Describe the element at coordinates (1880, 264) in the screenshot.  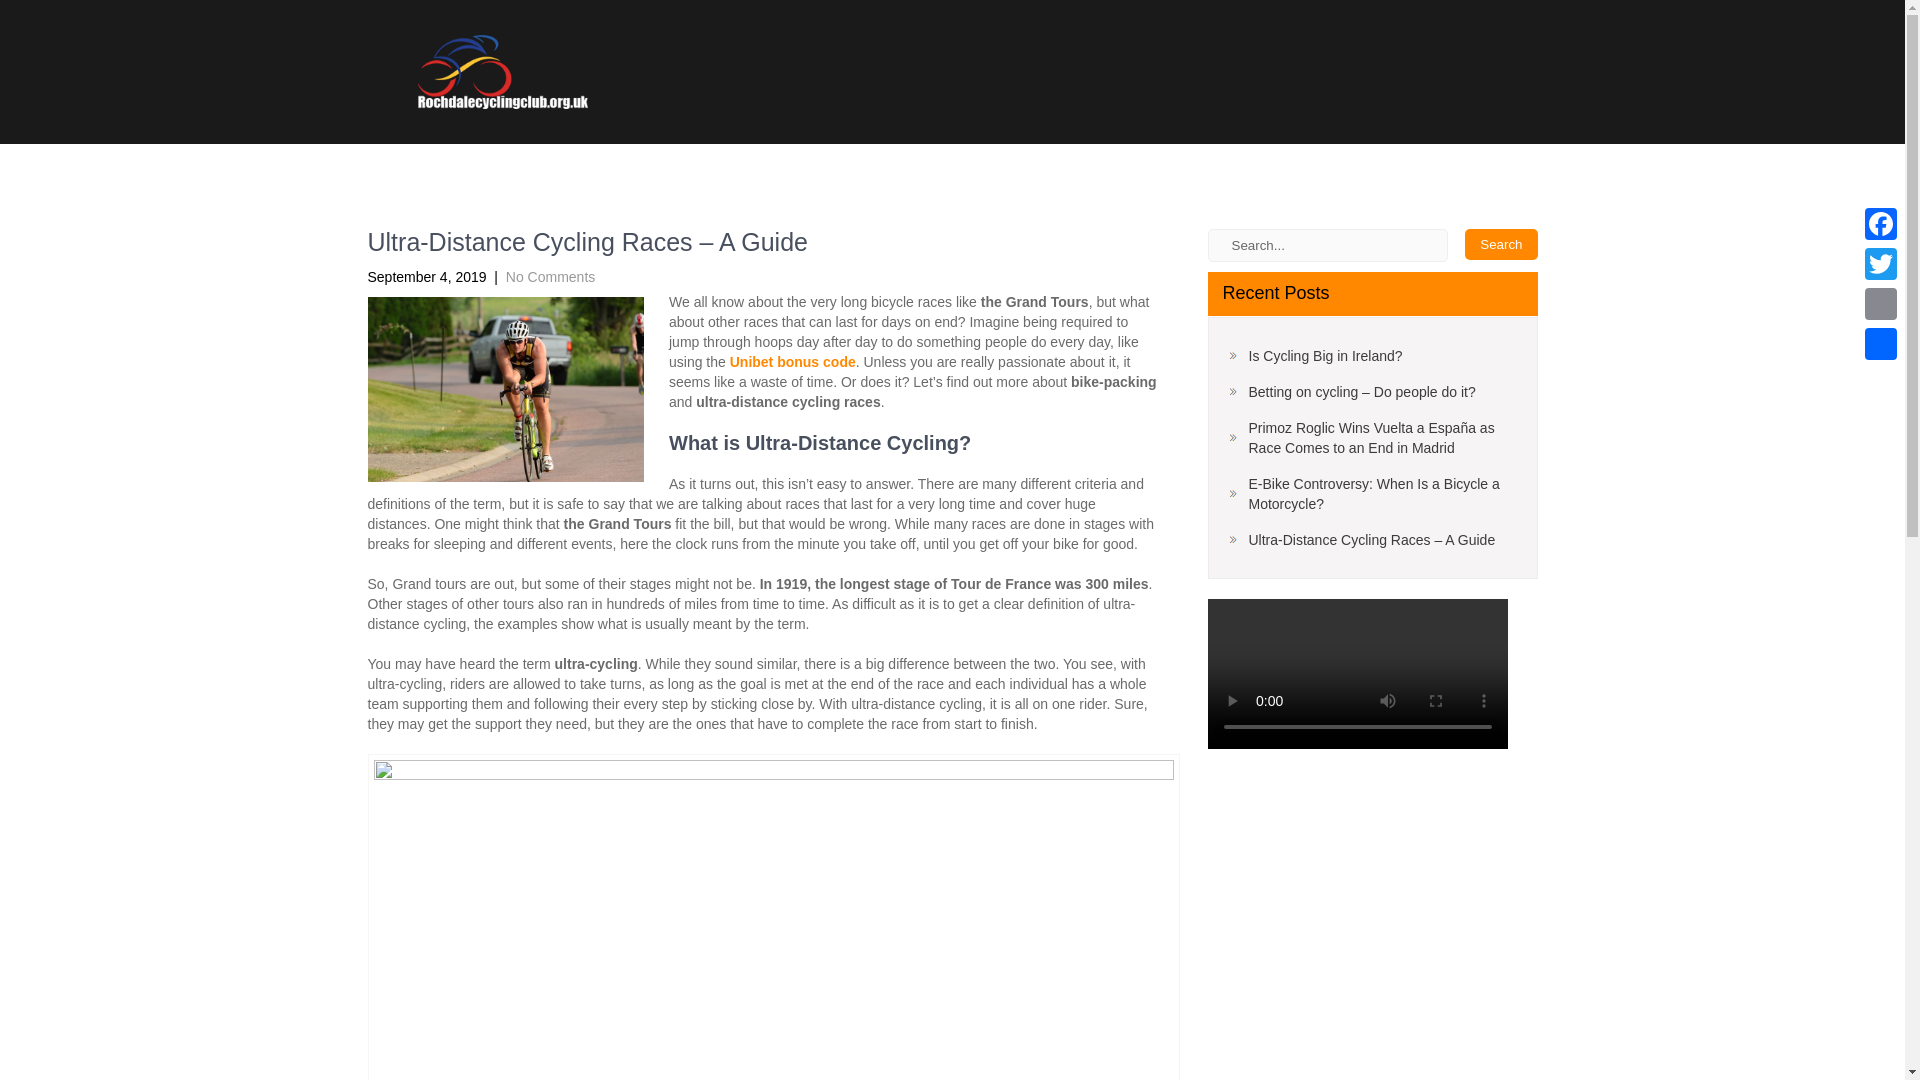
I see `Twitter` at that location.